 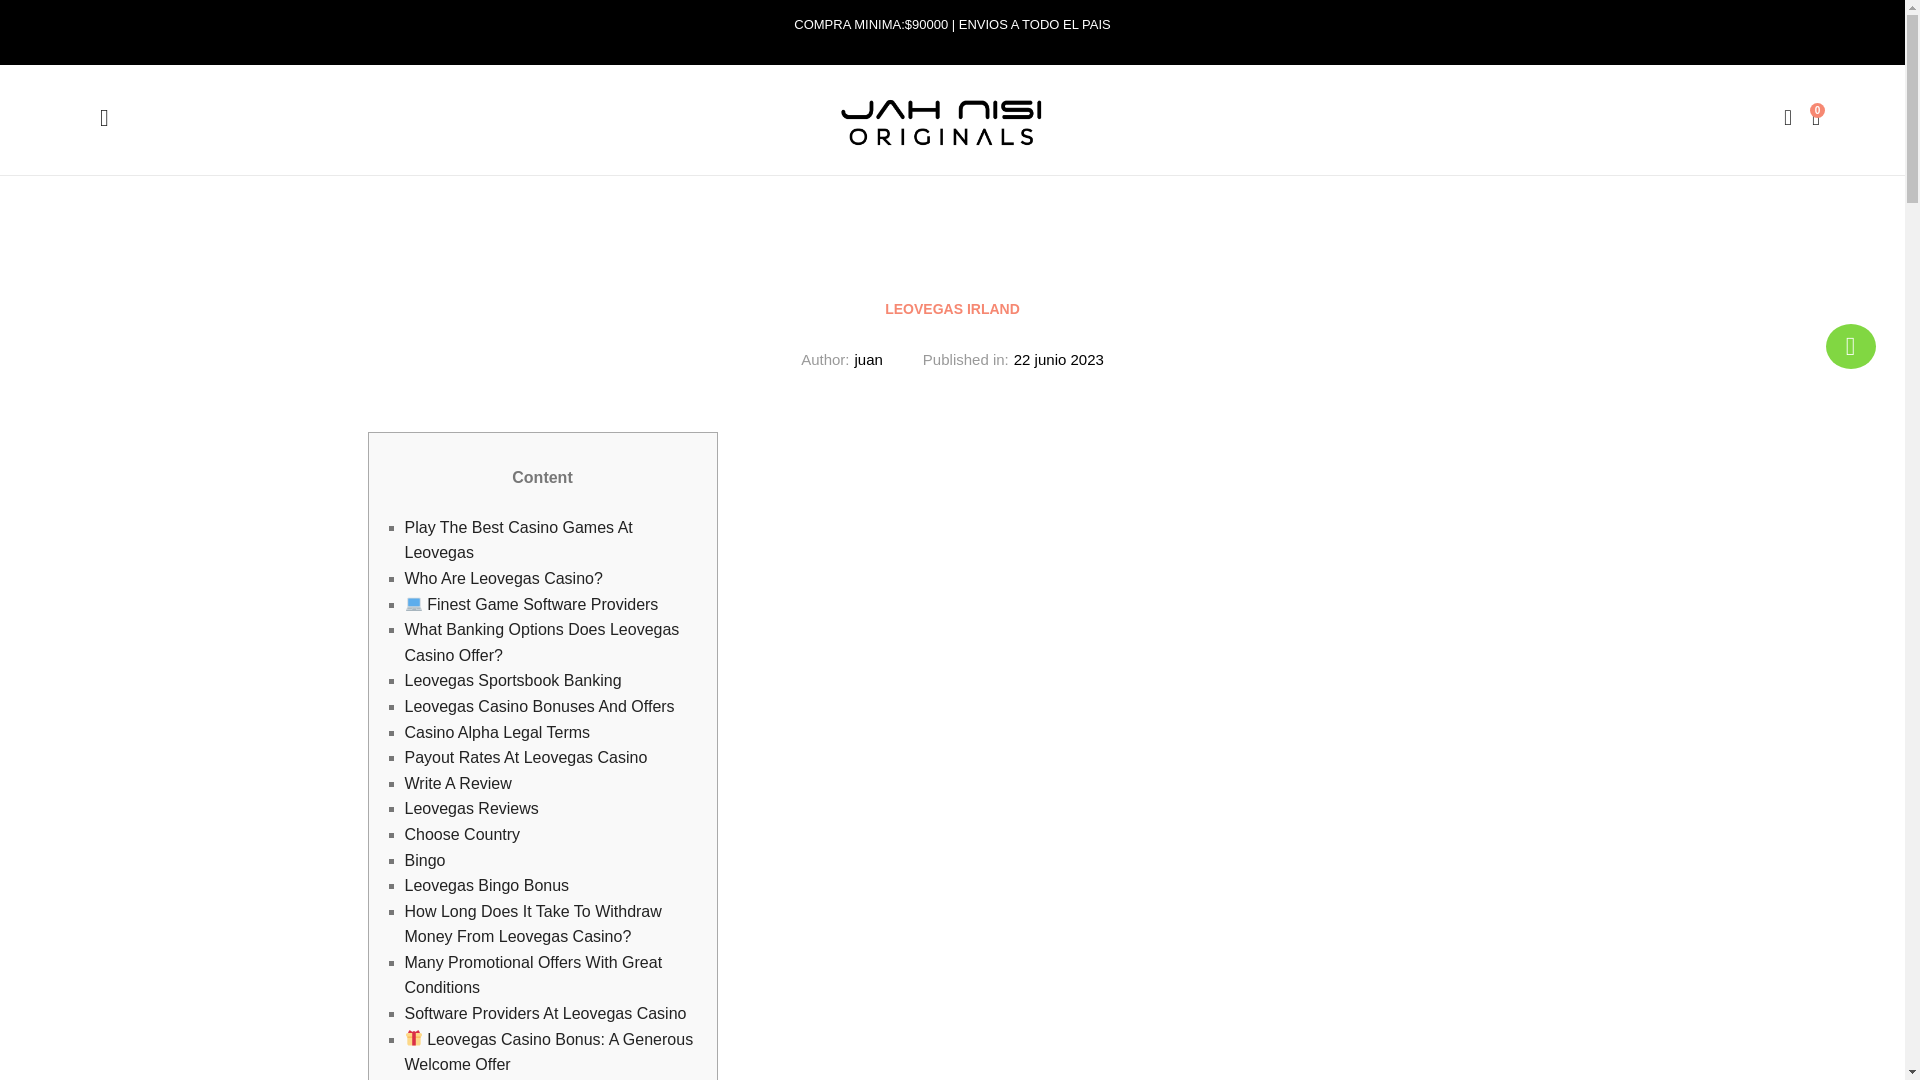 I want to click on Leovegas Reviews, so click(x=470, y=808).